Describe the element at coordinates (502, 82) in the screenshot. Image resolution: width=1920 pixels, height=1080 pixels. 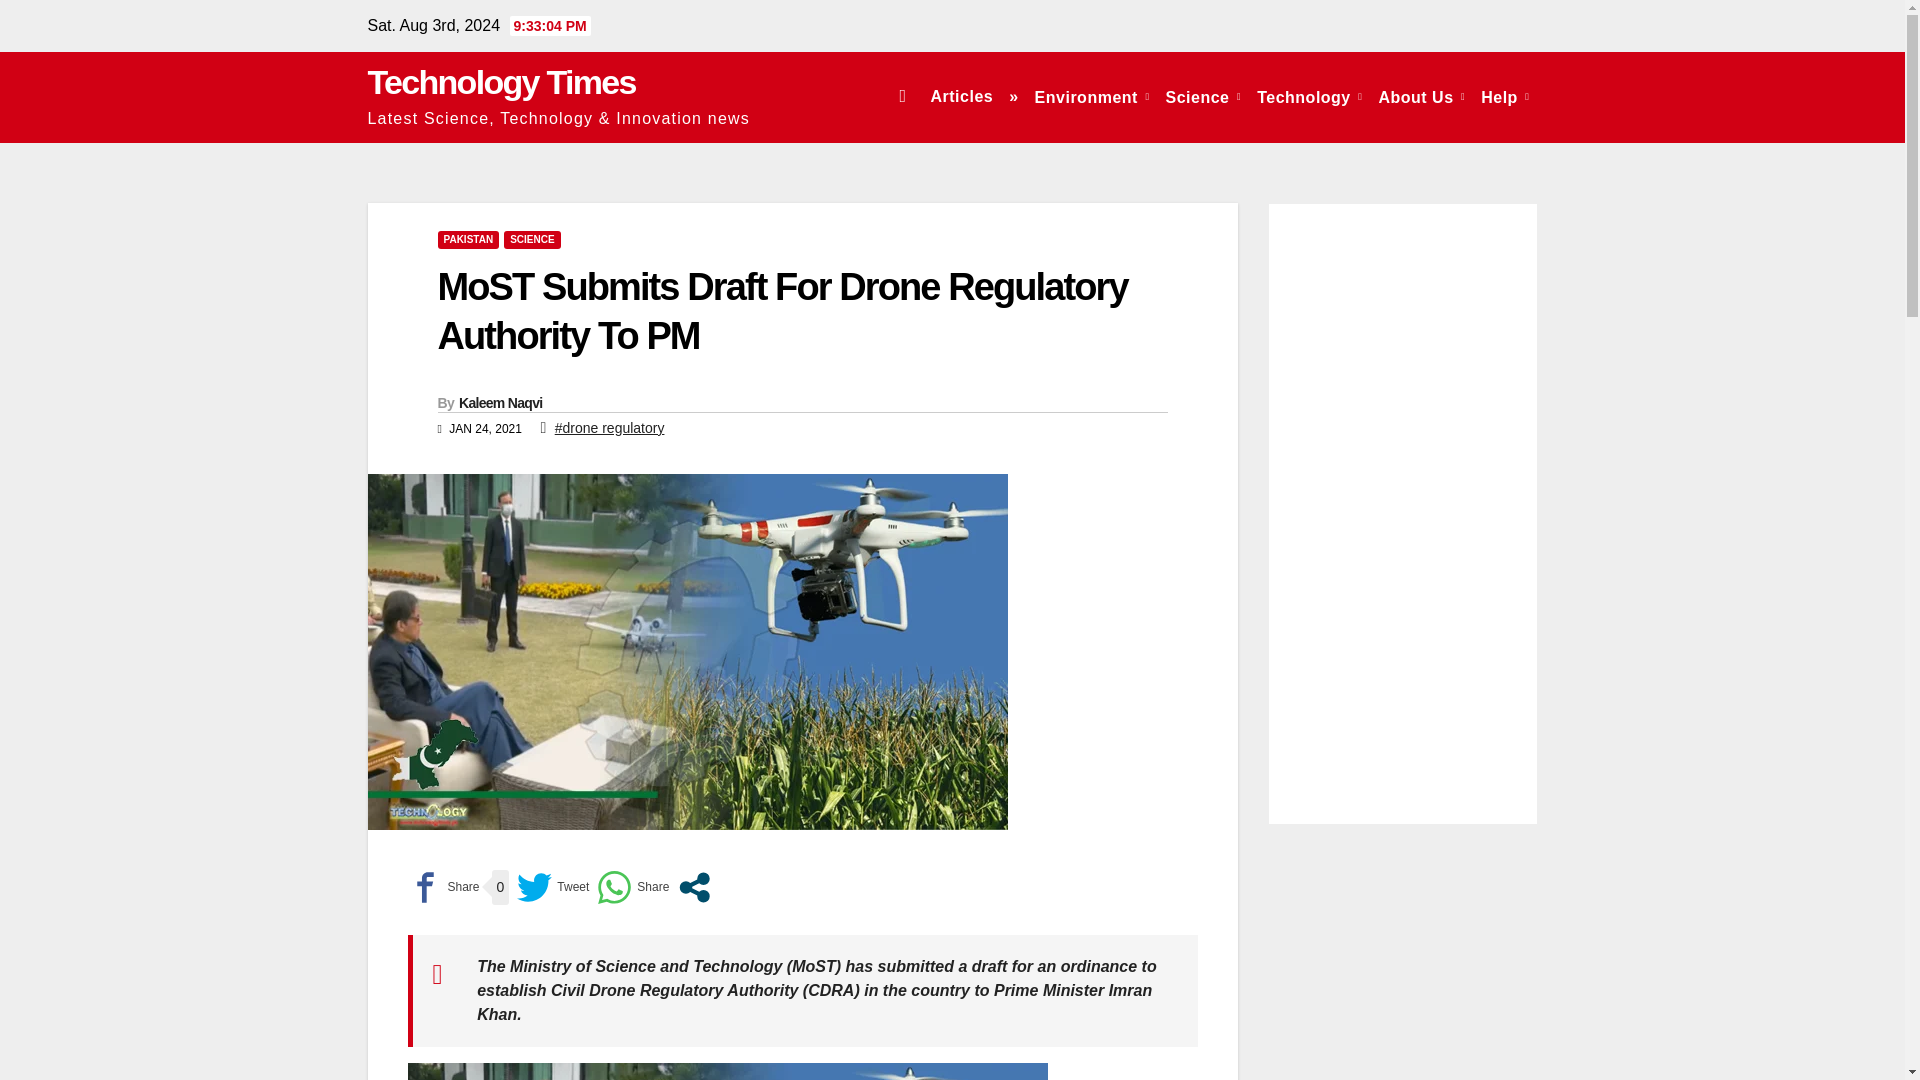
I see `Technology Times` at that location.